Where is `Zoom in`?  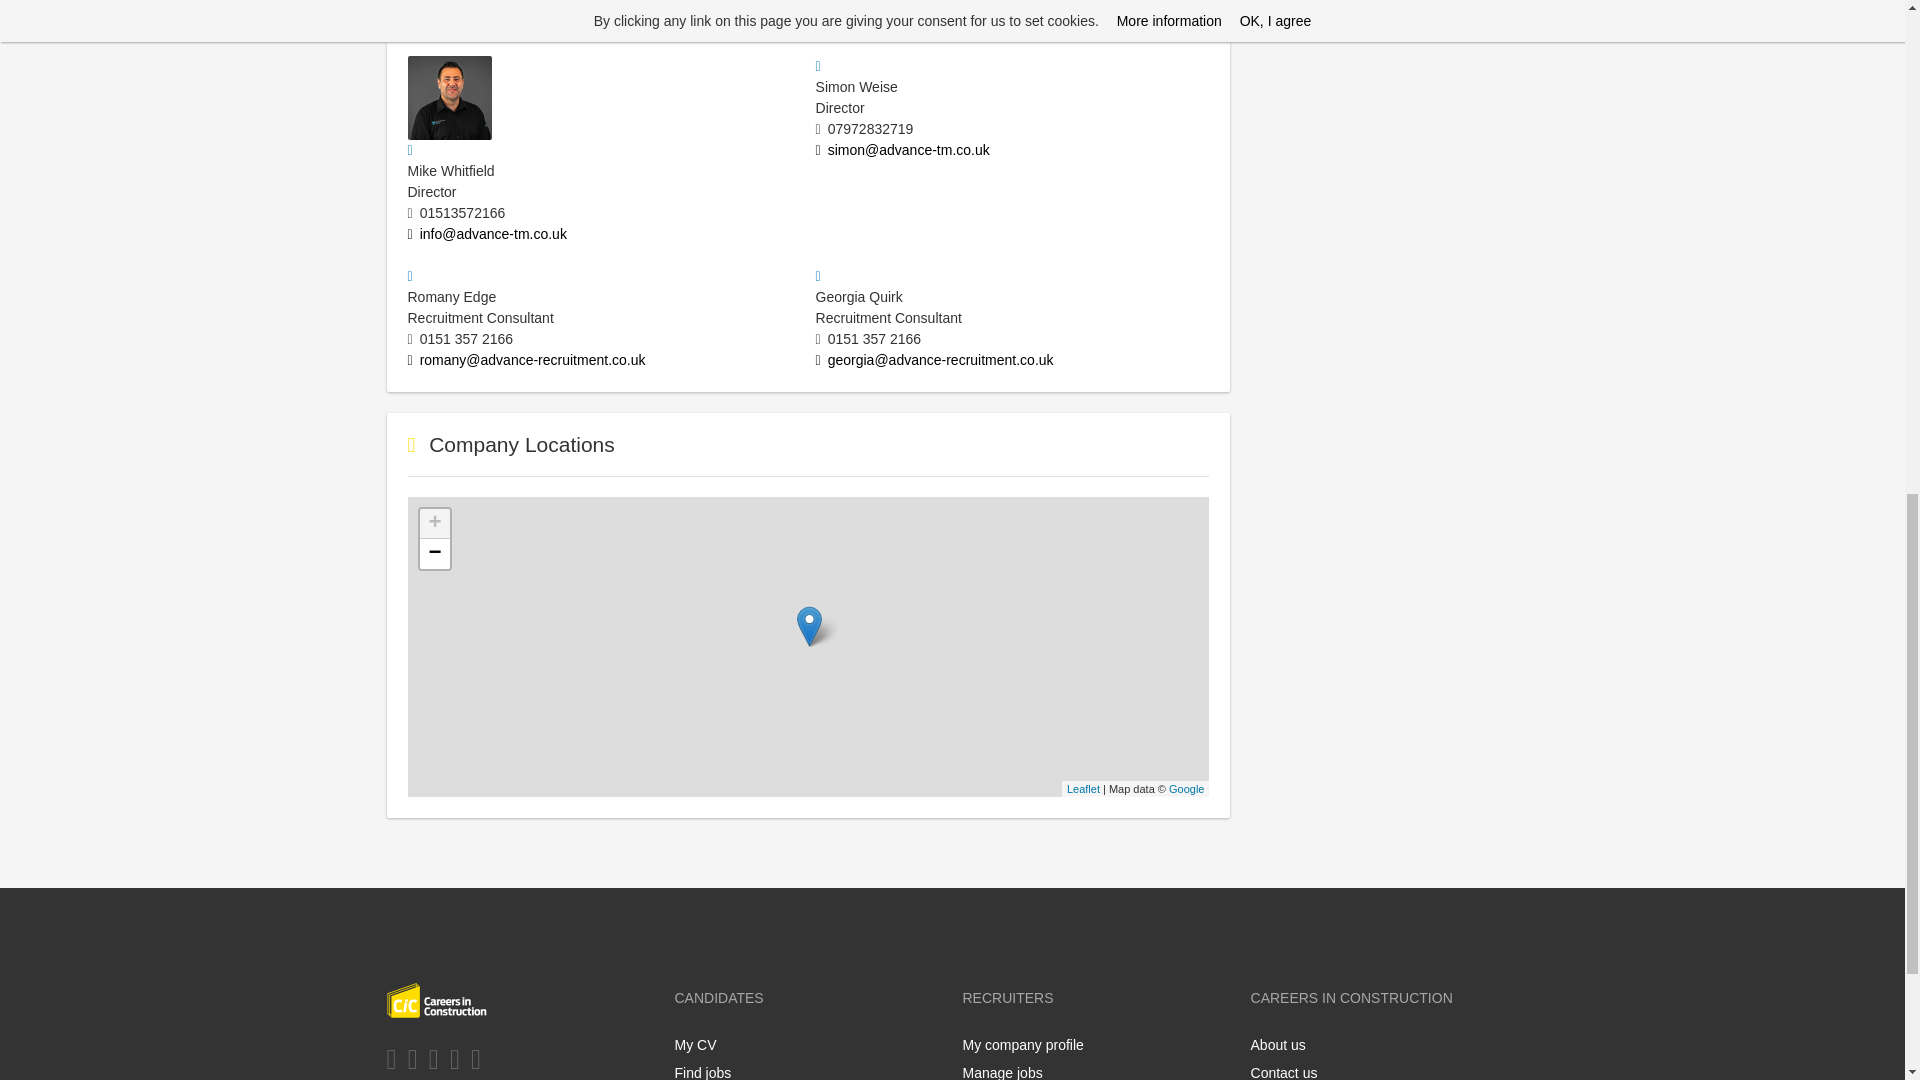
Zoom in is located at coordinates (434, 523).